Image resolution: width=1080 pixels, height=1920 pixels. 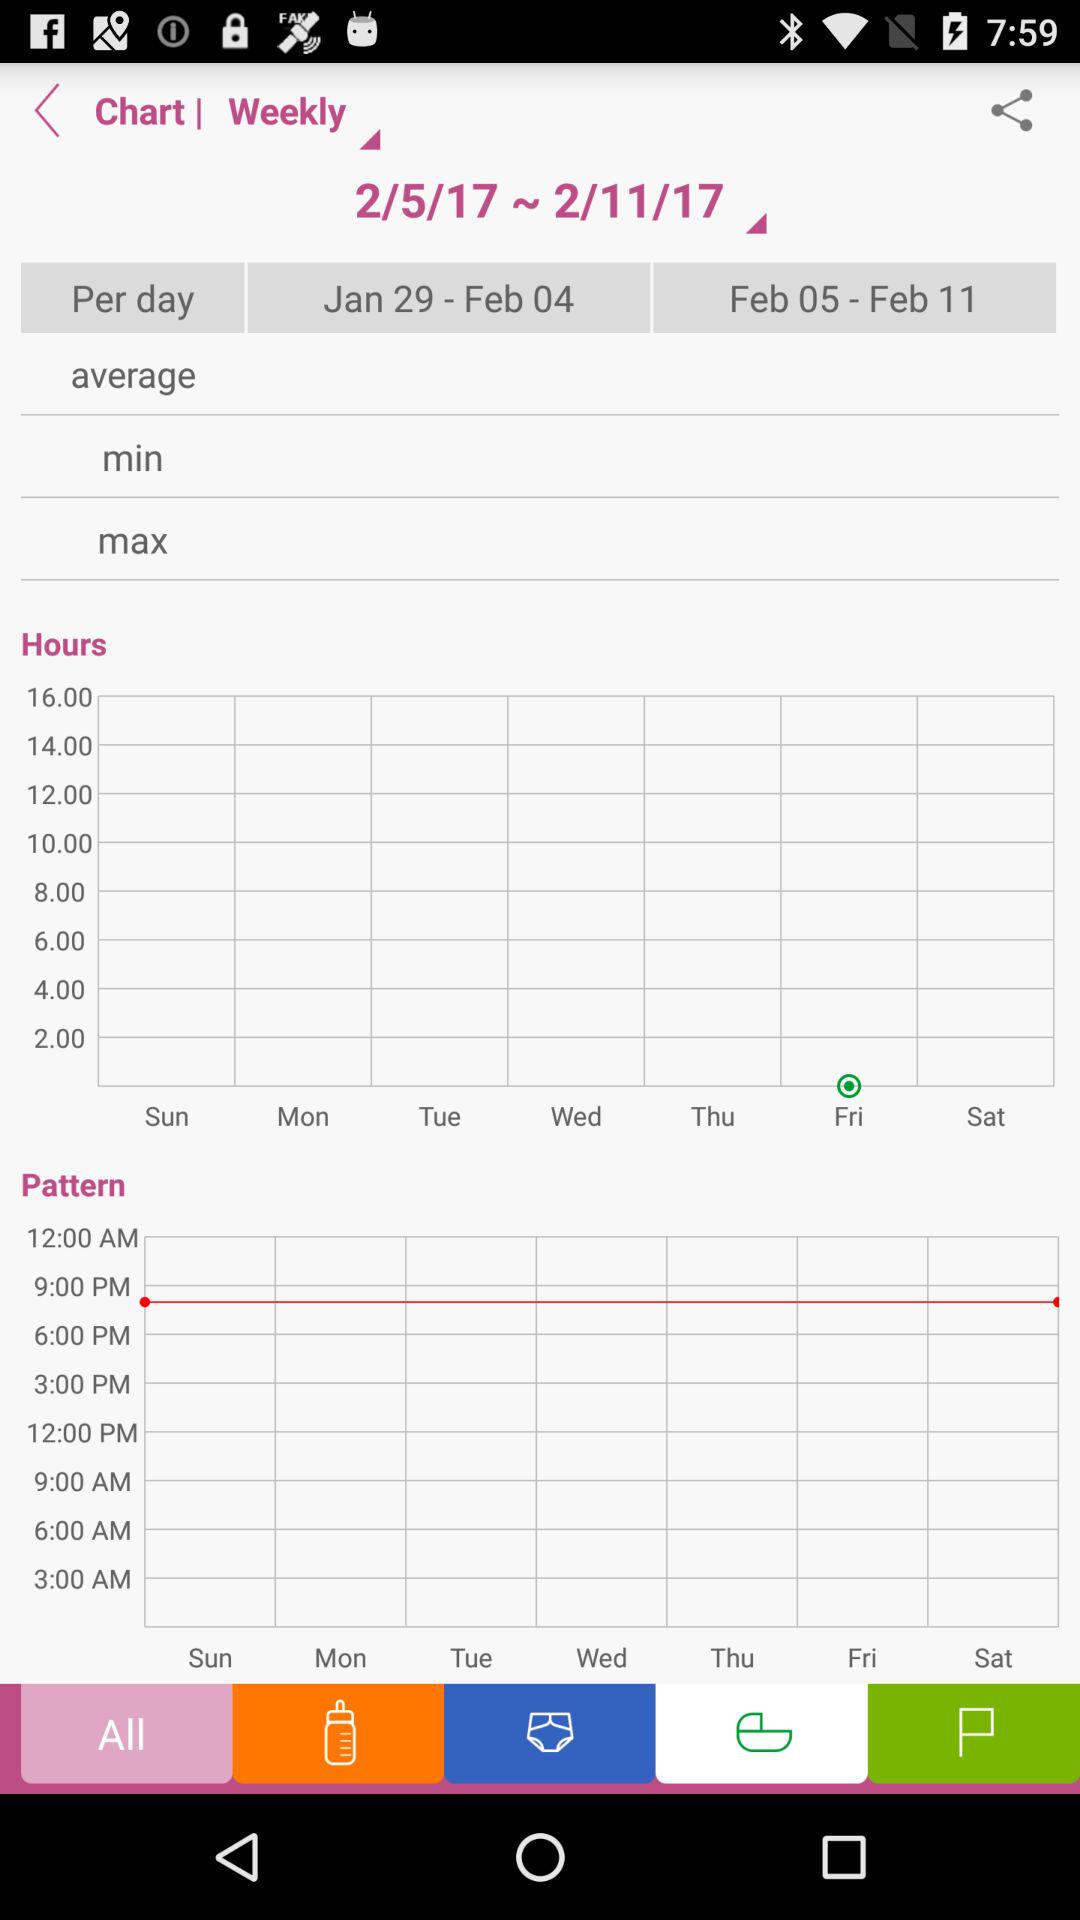 I want to click on click item next to chart item, so click(x=47, y=110).